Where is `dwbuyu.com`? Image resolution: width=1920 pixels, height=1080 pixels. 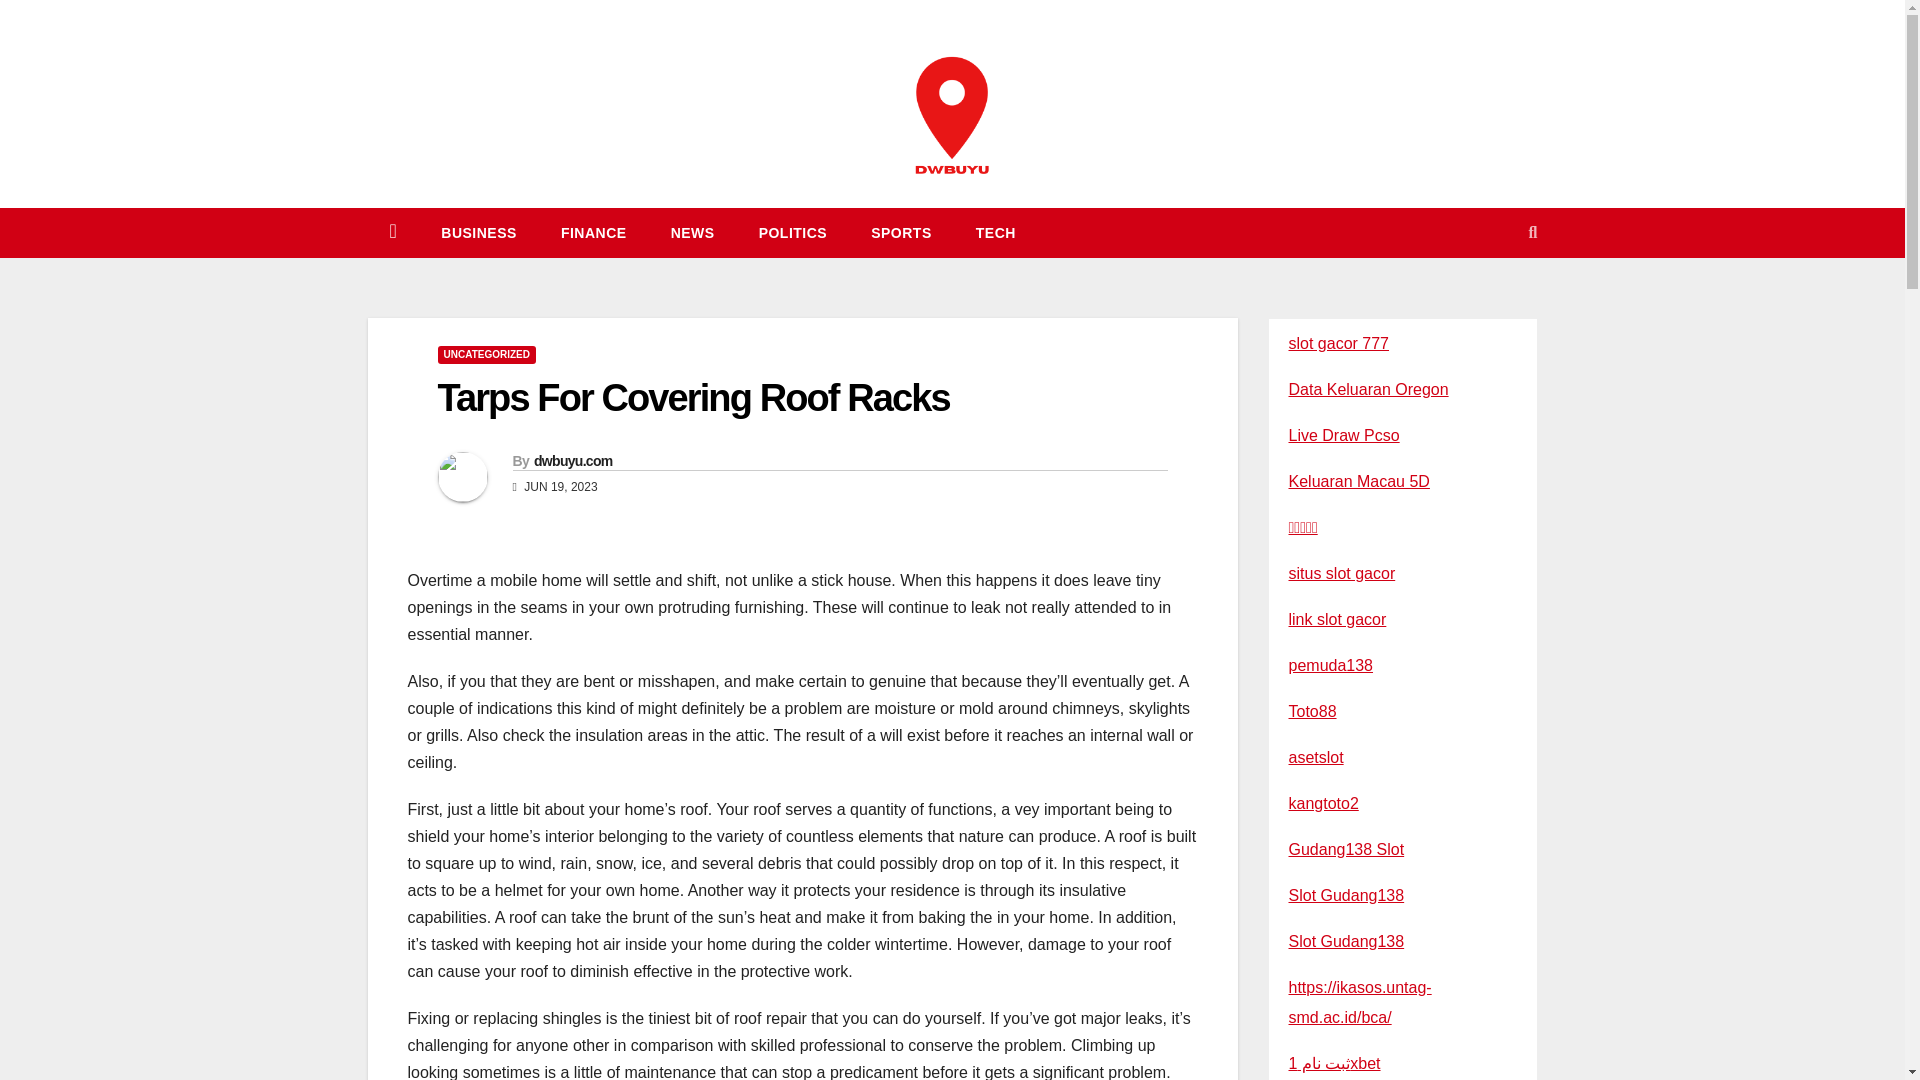
dwbuyu.com is located at coordinates (572, 460).